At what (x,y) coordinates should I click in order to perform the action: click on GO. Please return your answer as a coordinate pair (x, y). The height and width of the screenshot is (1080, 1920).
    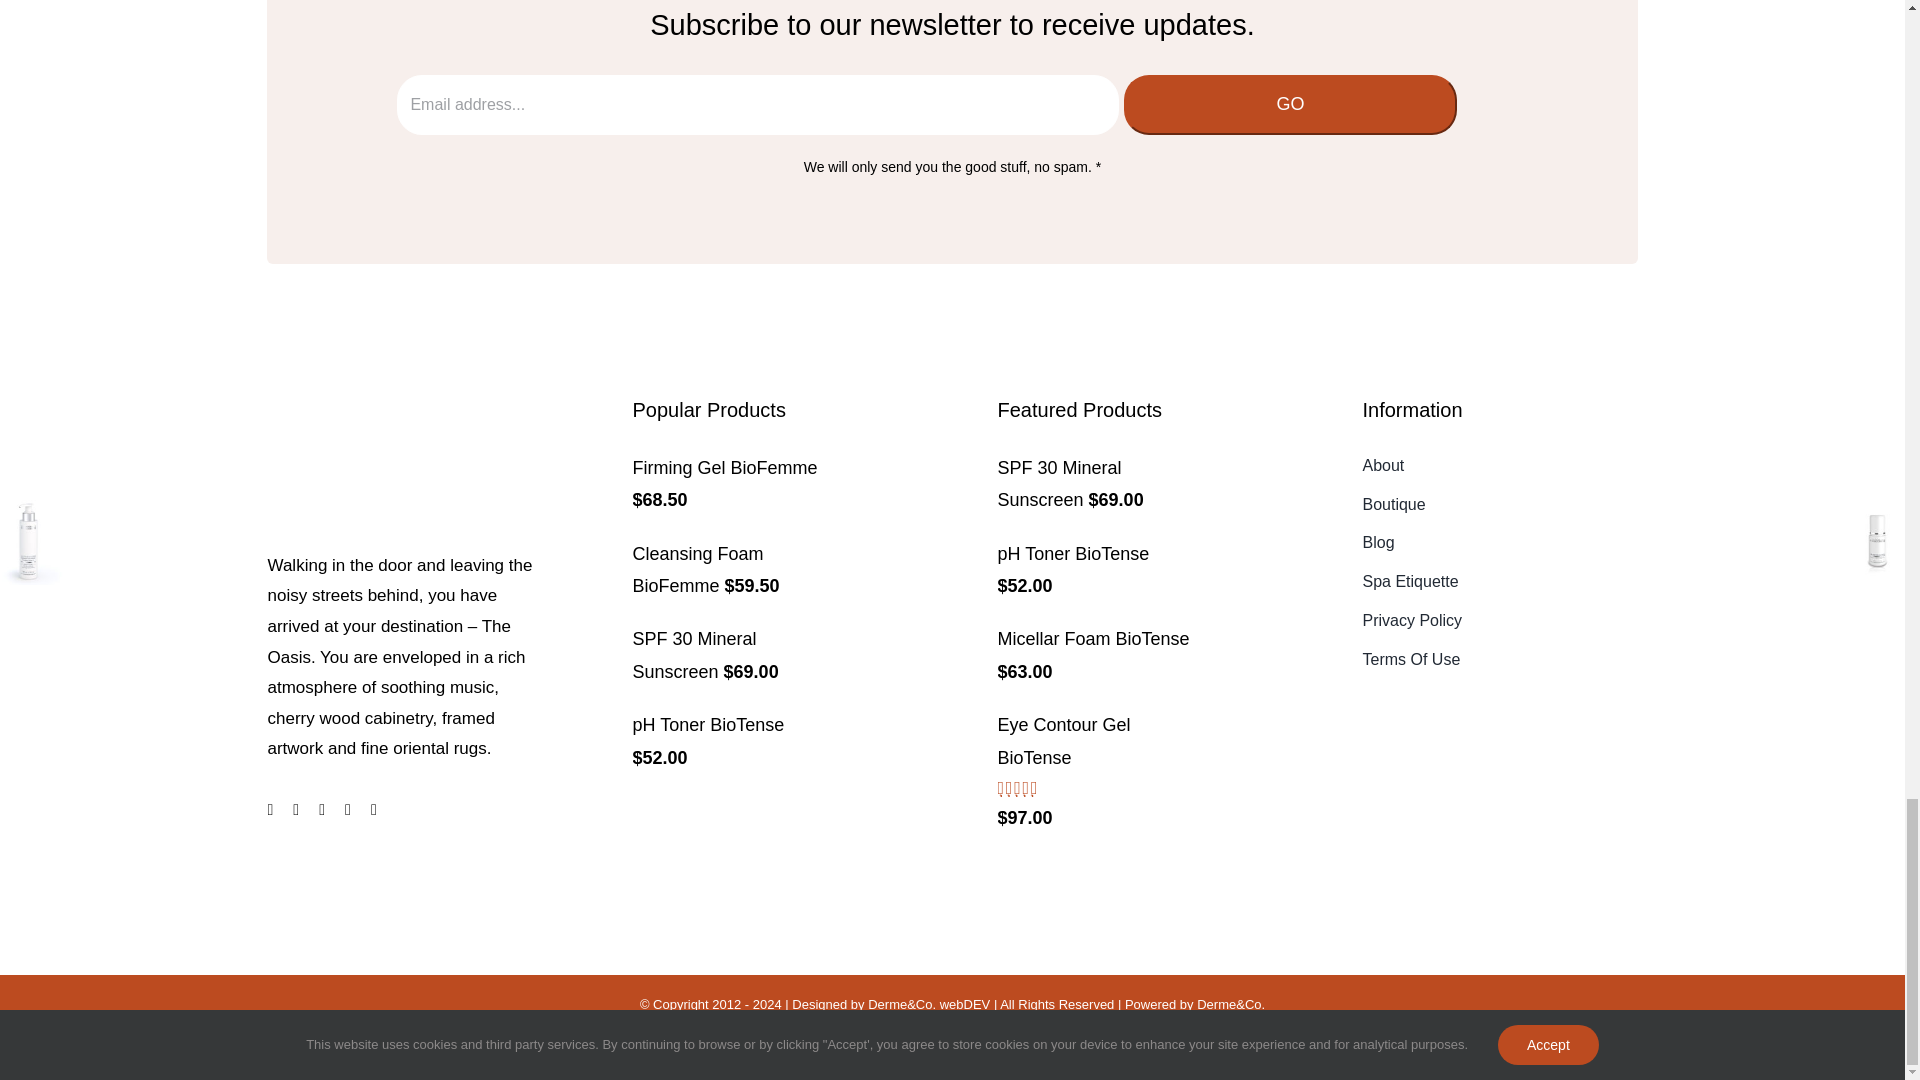
    Looking at the image, I should click on (1290, 104).